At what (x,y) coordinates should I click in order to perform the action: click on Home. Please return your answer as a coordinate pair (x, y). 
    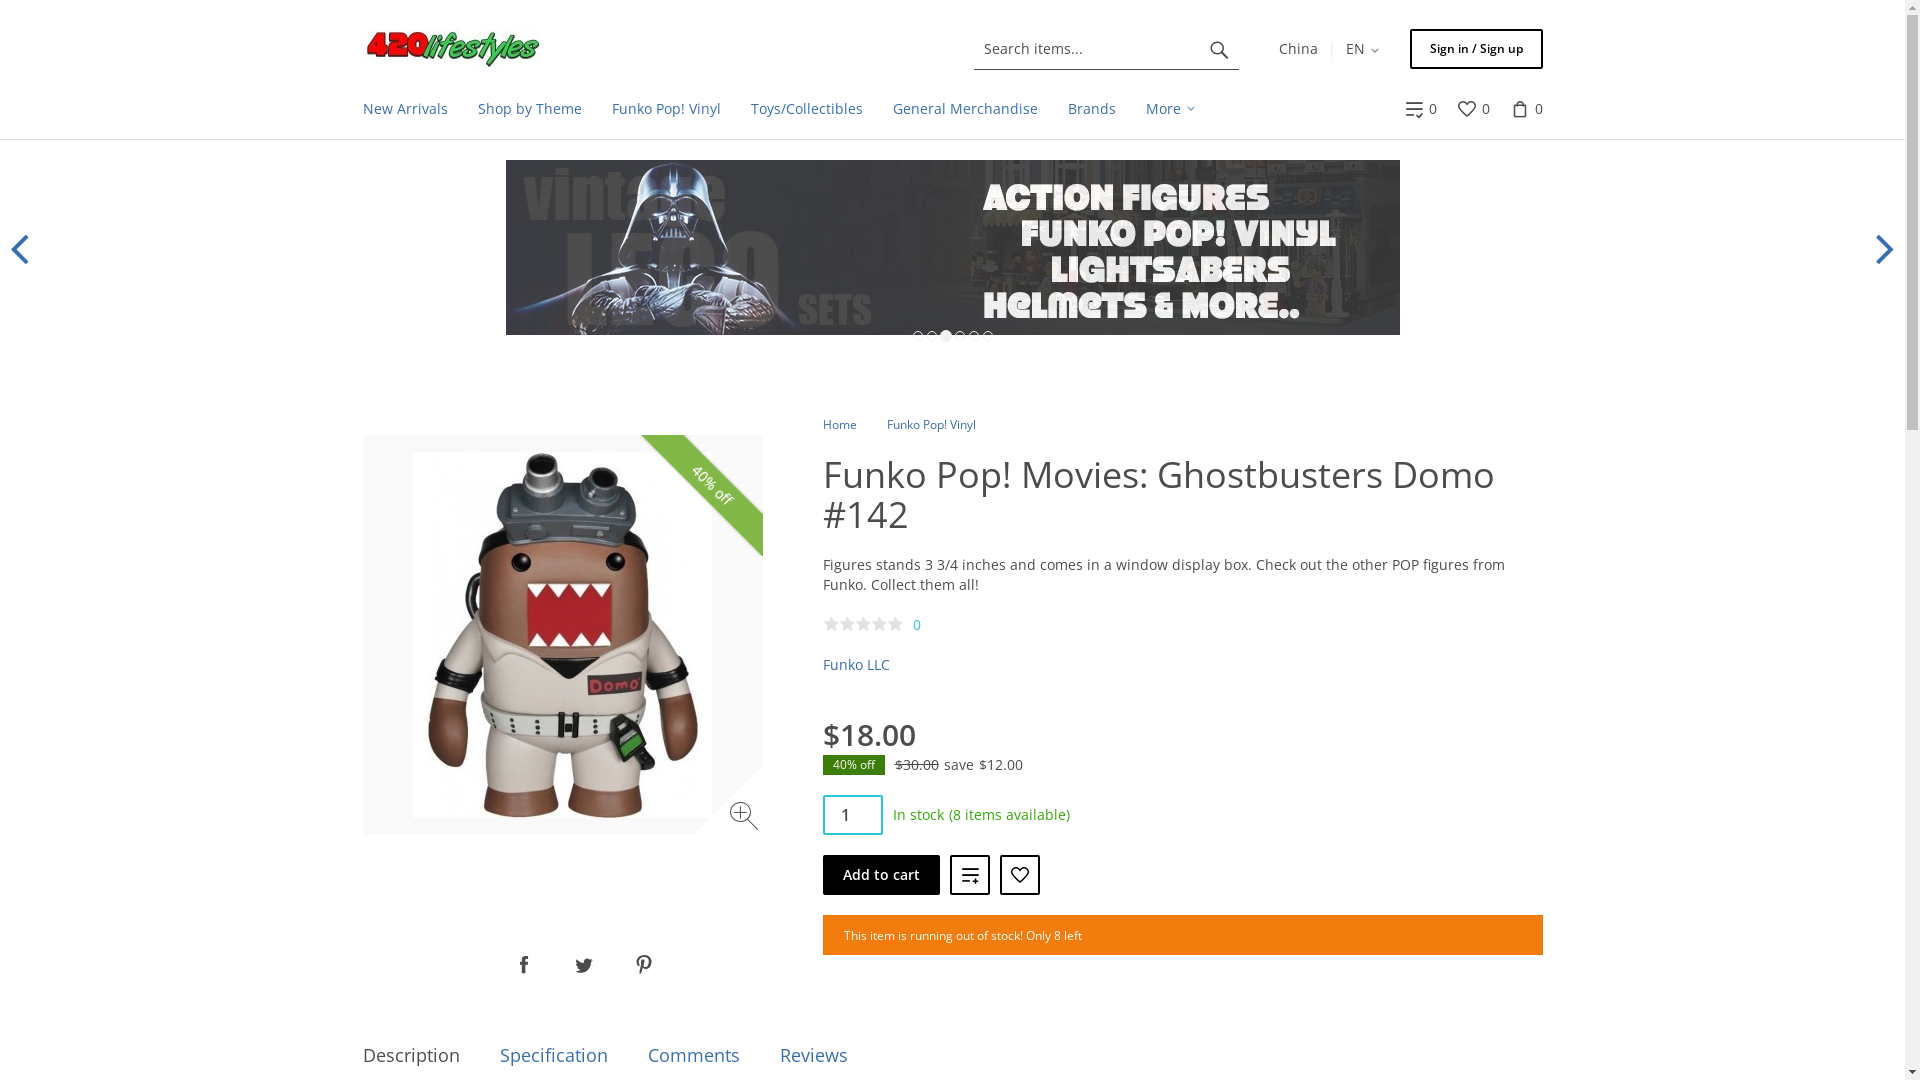
    Looking at the image, I should click on (839, 424).